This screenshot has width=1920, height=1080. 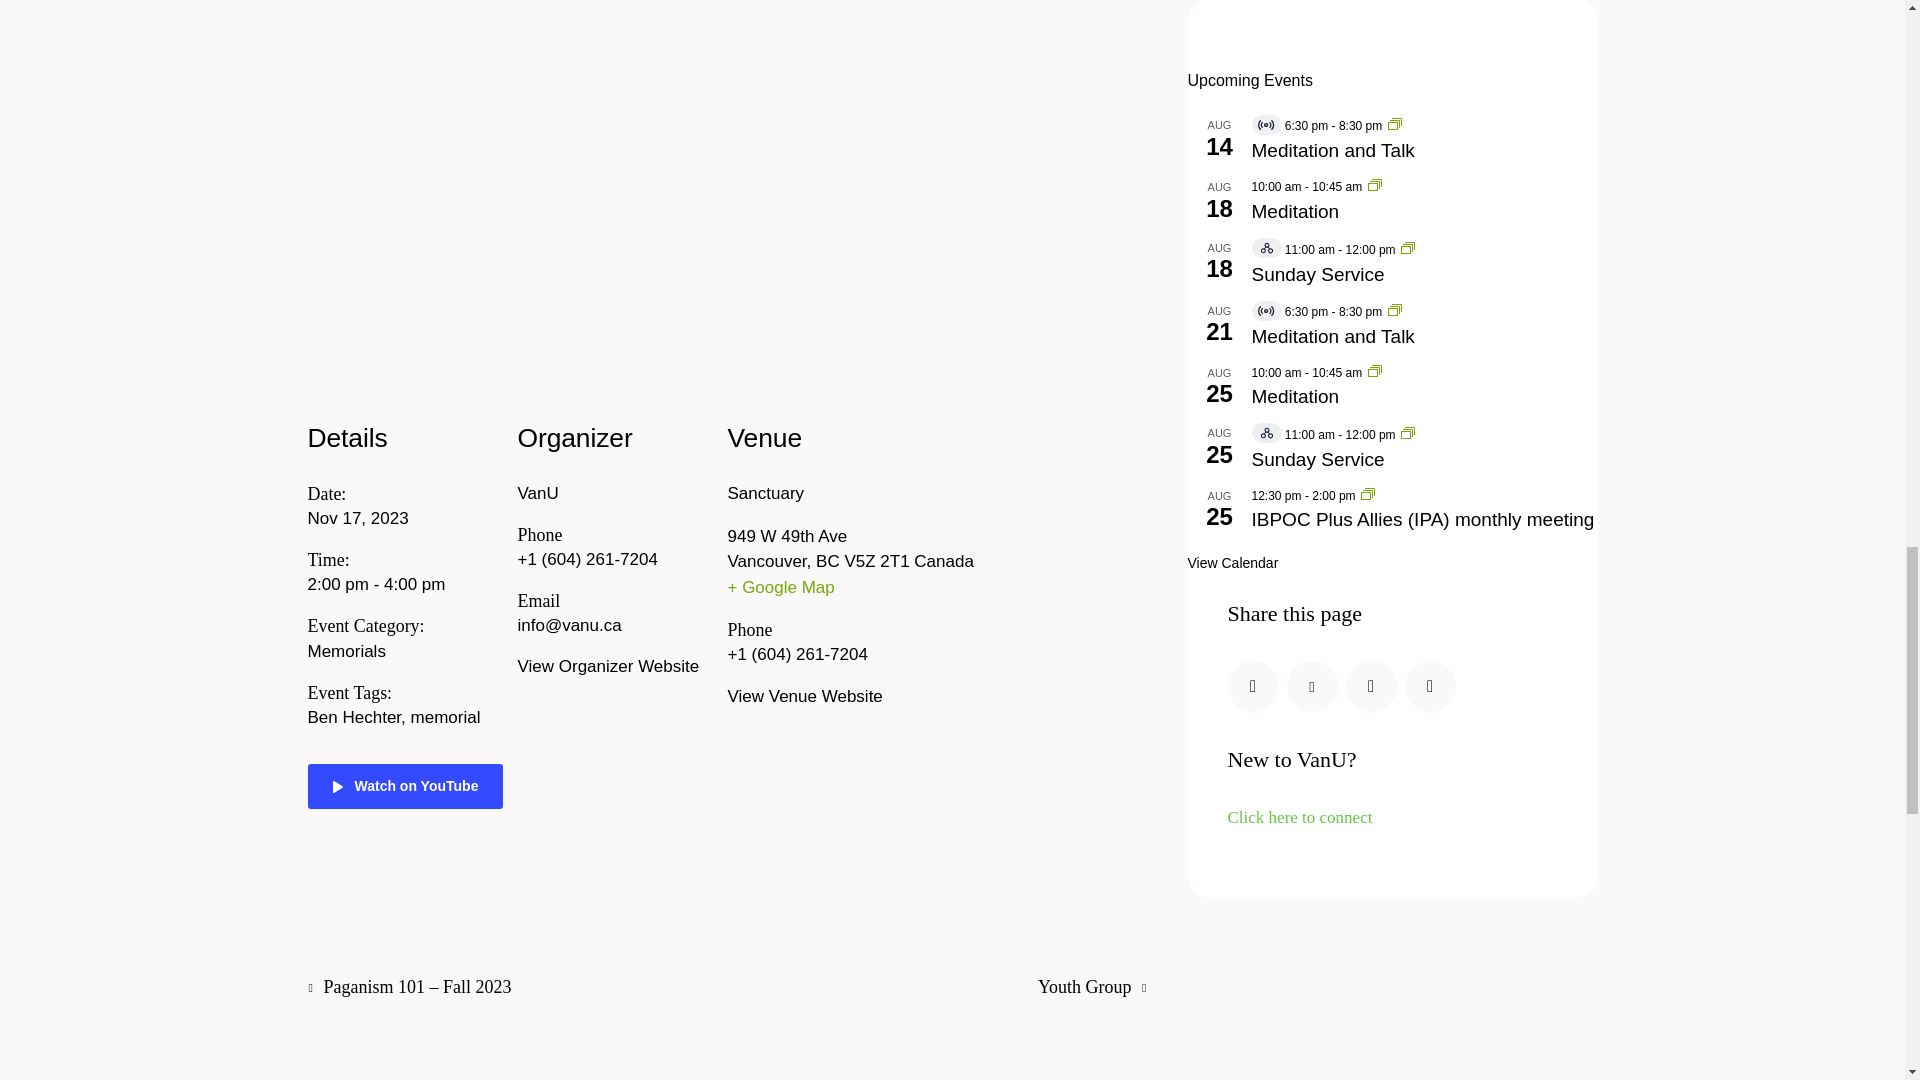 What do you see at coordinates (925, 587) in the screenshot?
I see `Click to view a Google Map` at bounding box center [925, 587].